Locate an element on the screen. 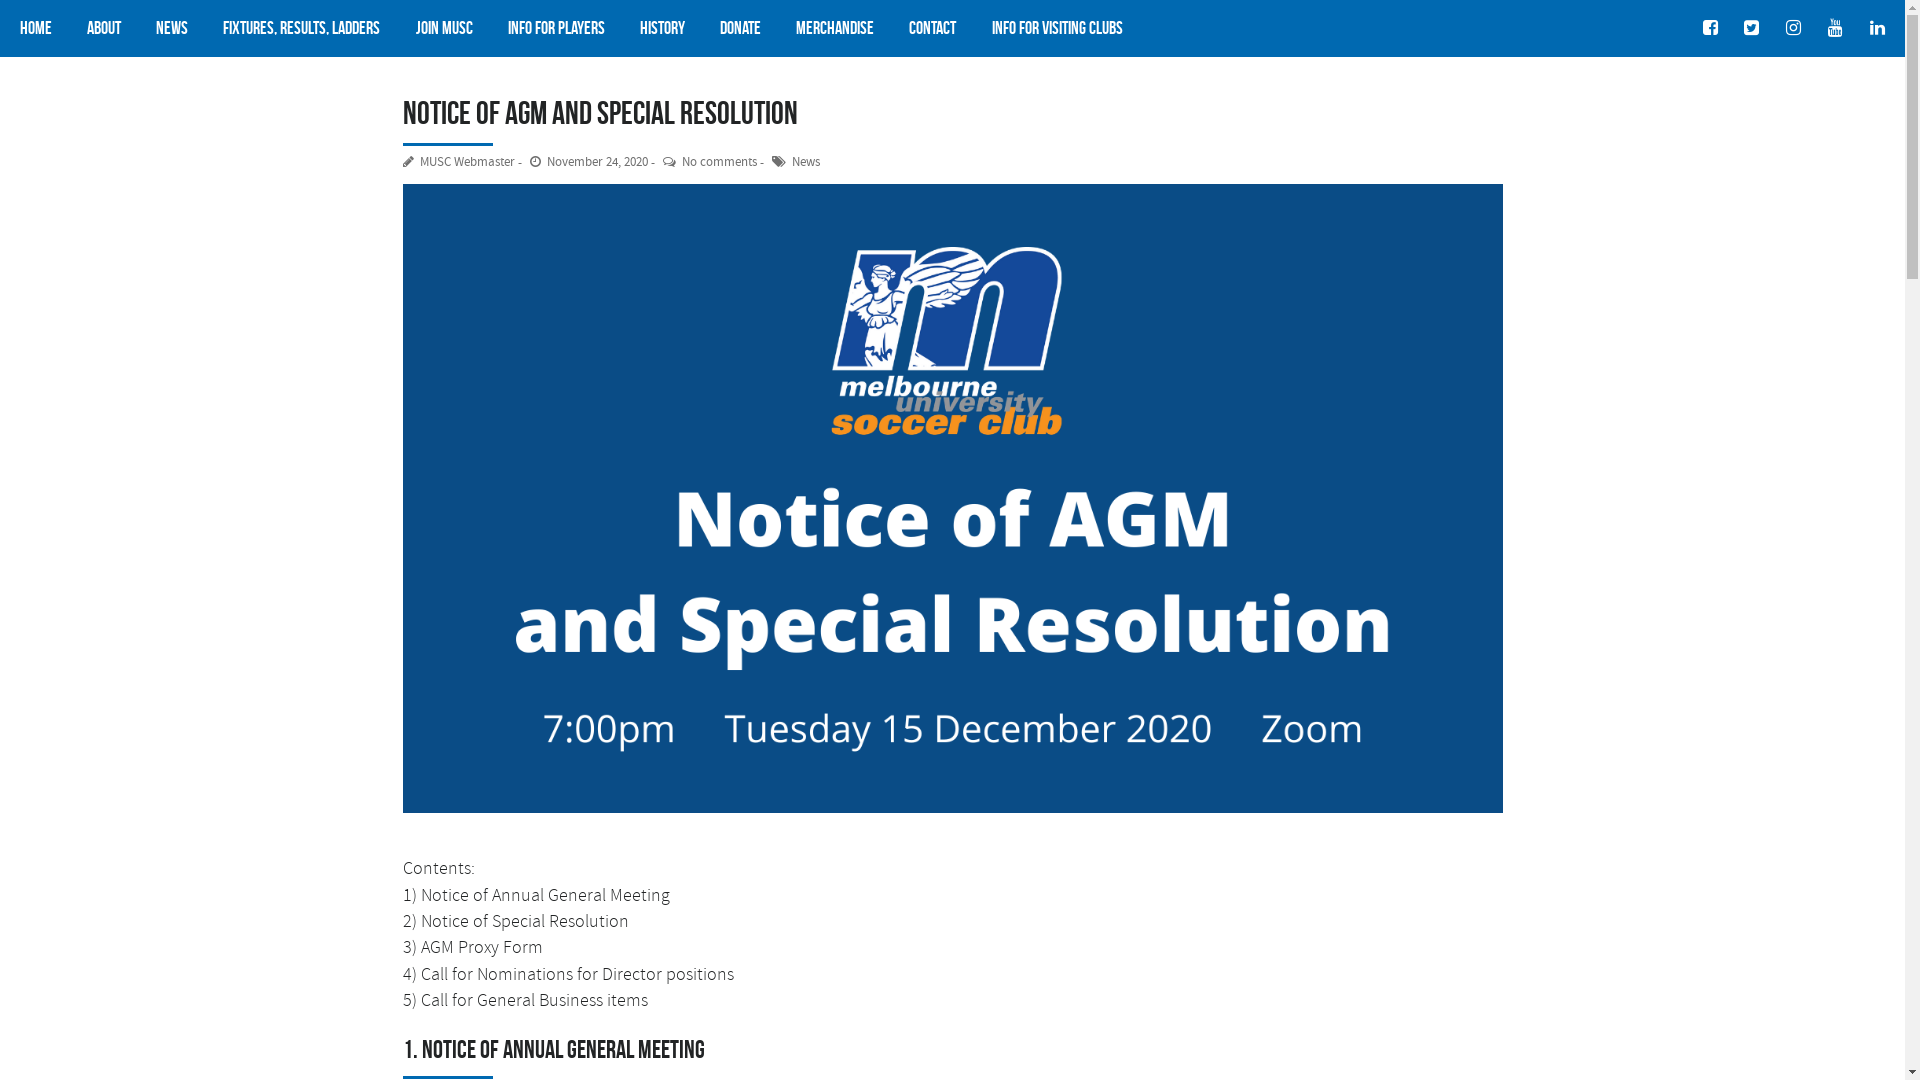  About is located at coordinates (104, 28).